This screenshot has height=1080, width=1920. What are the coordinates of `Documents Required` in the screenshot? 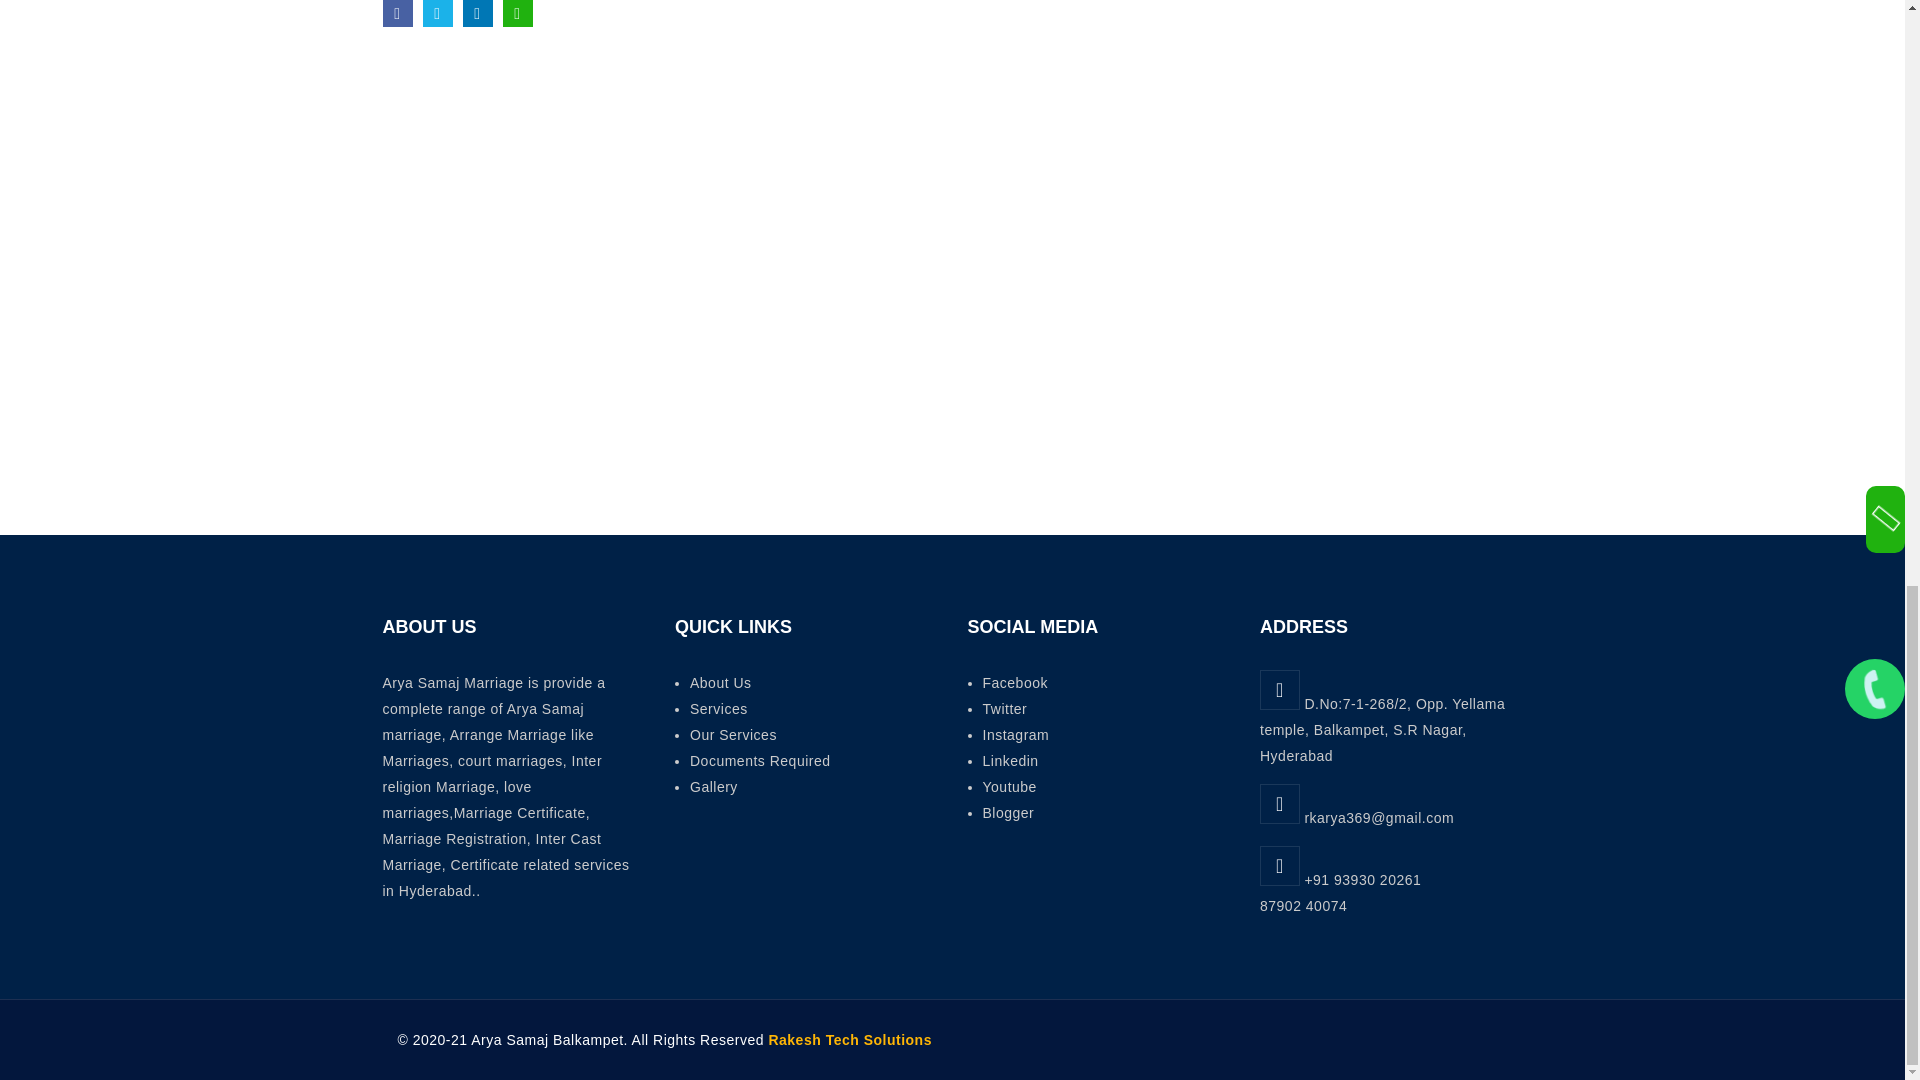 It's located at (753, 761).